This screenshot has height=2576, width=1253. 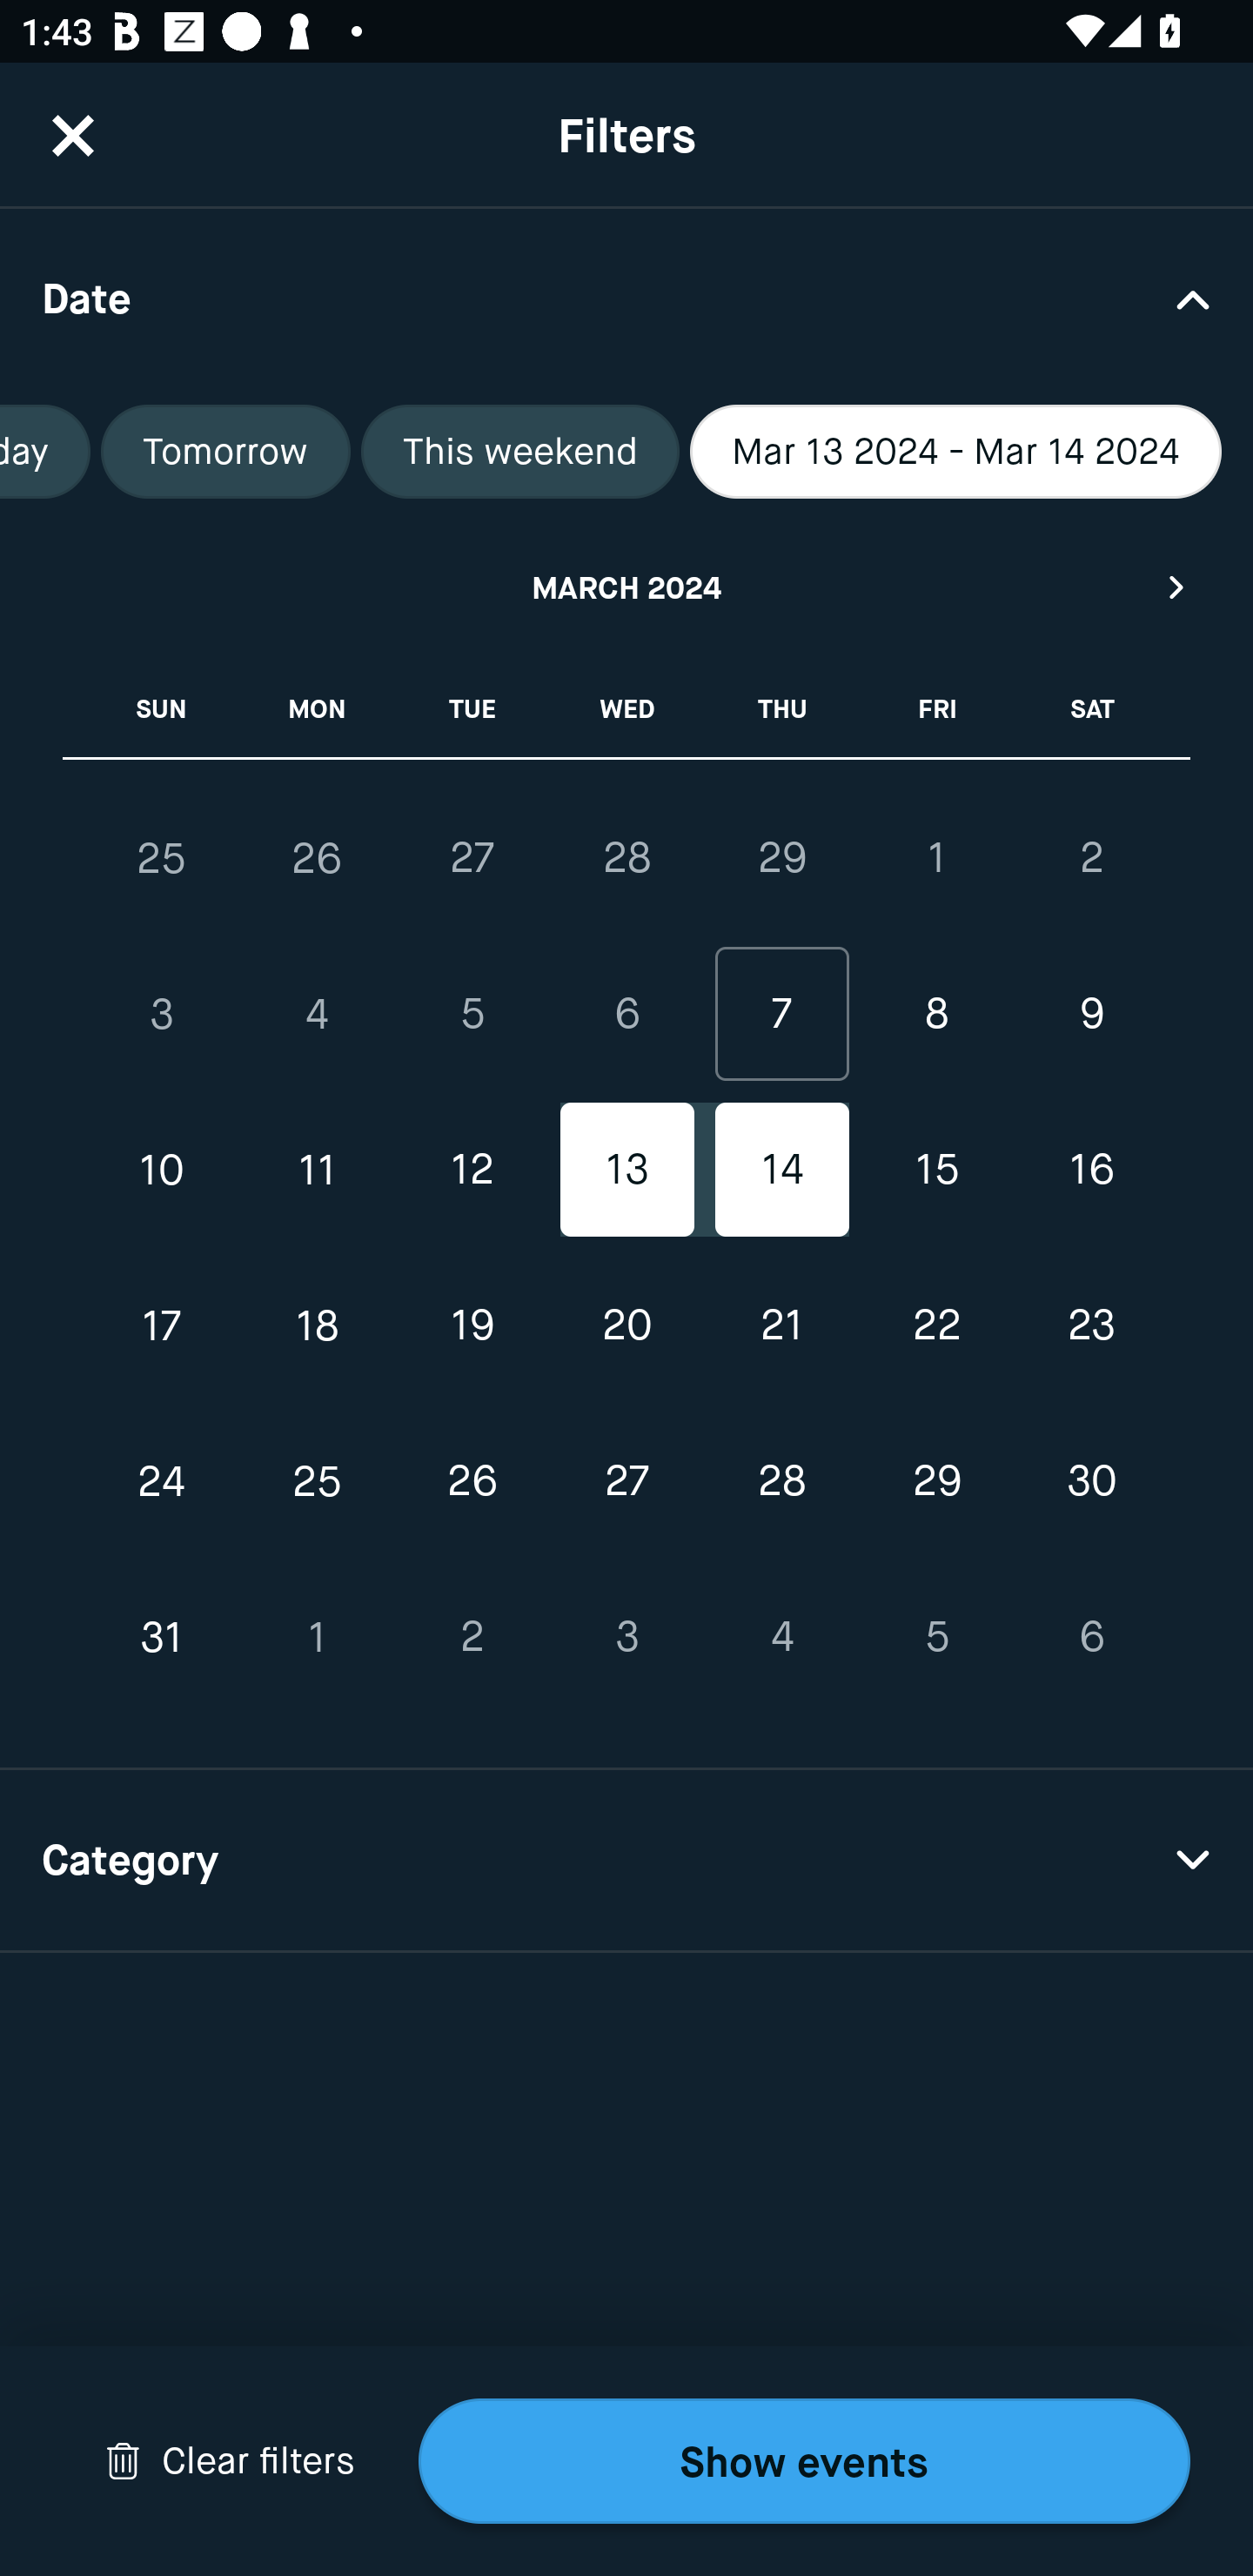 What do you see at coordinates (626, 1636) in the screenshot?
I see `3` at bounding box center [626, 1636].